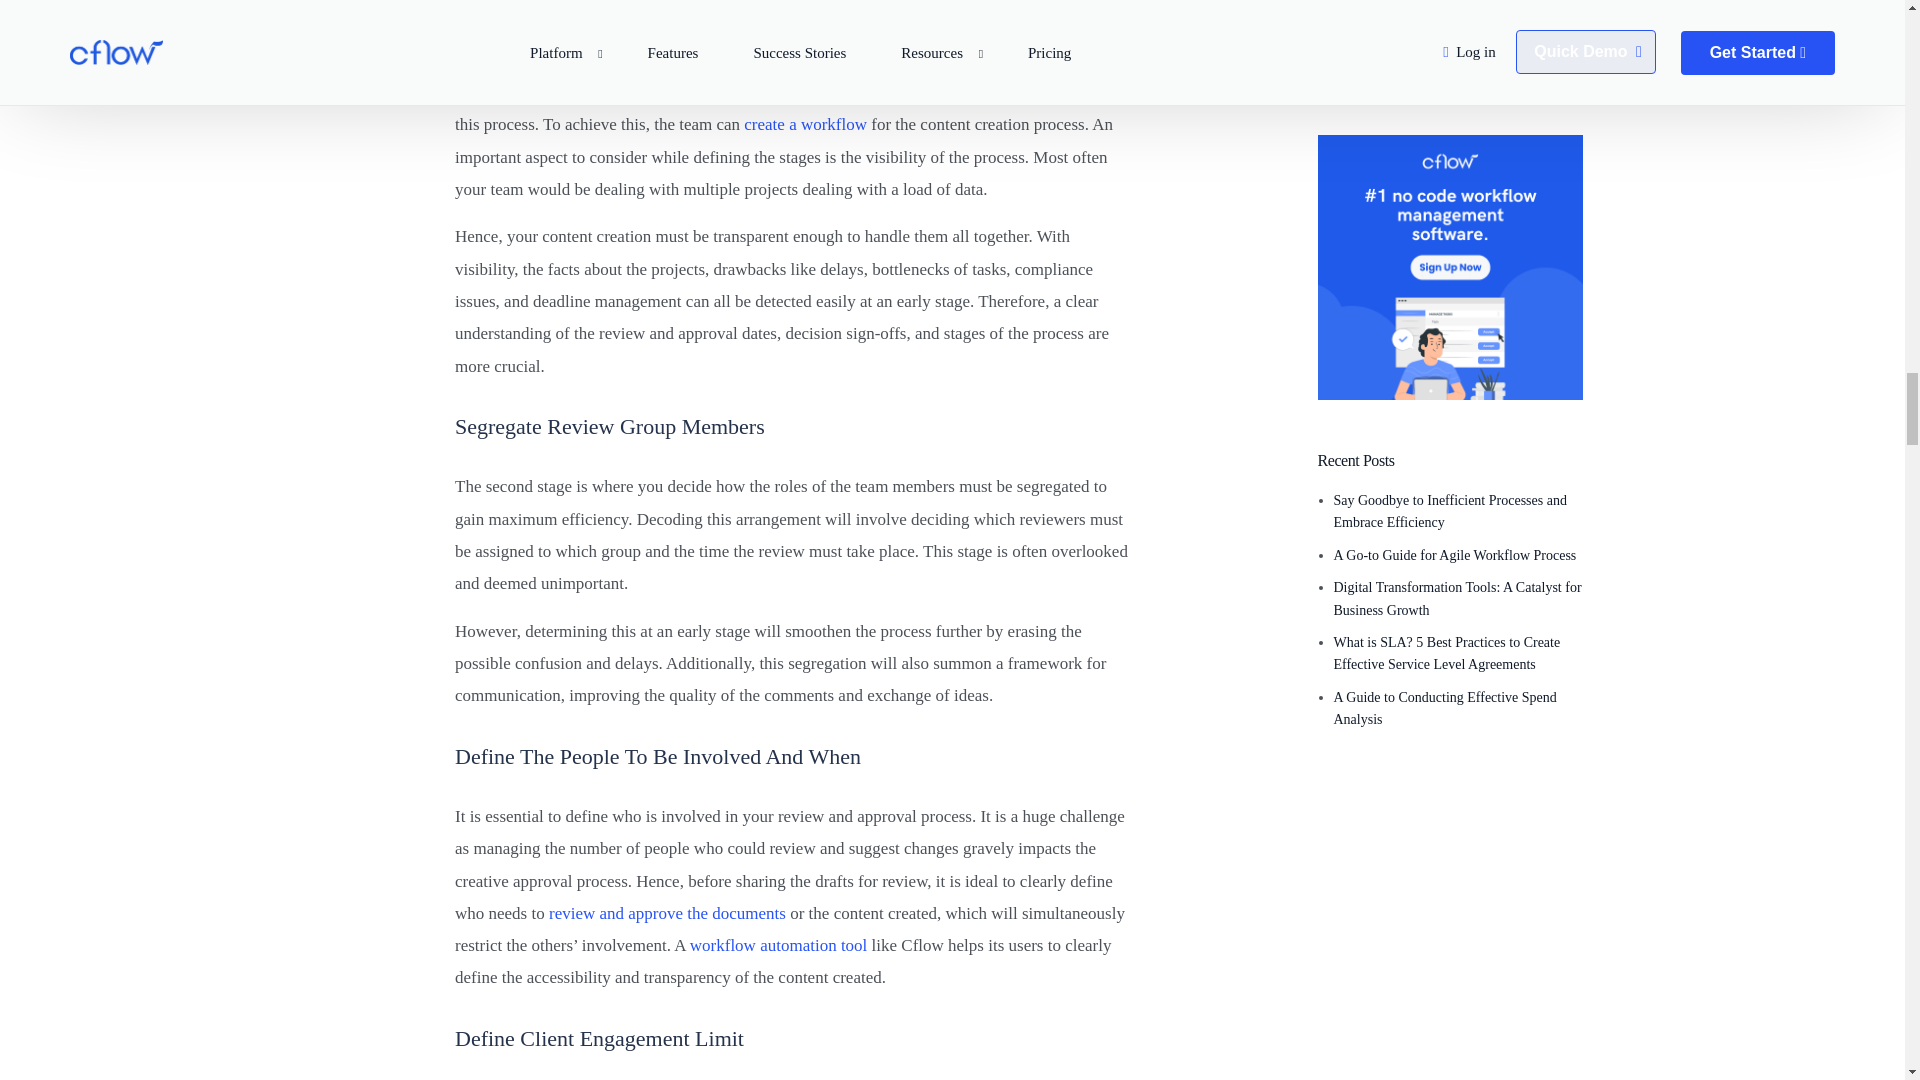  I want to click on workflow automation tool, so click(778, 945).